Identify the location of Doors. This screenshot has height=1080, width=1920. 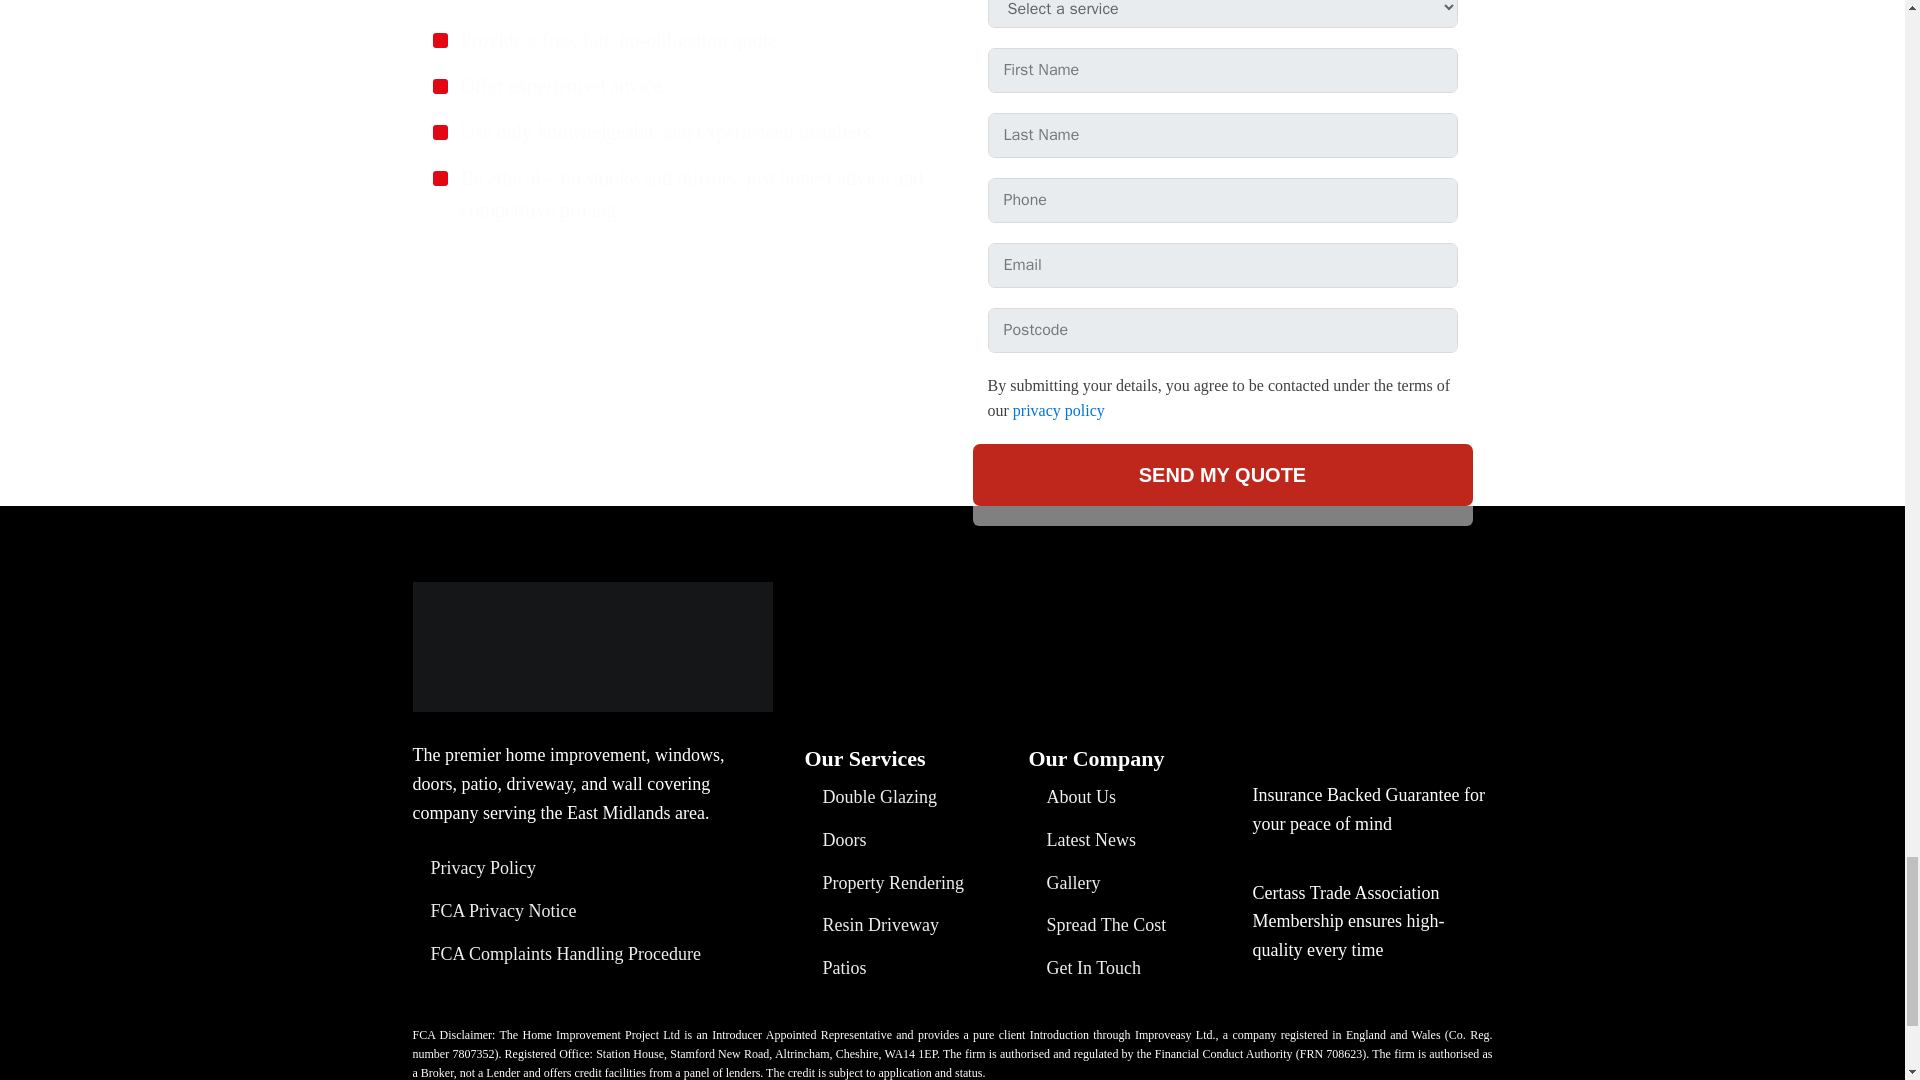
(834, 840).